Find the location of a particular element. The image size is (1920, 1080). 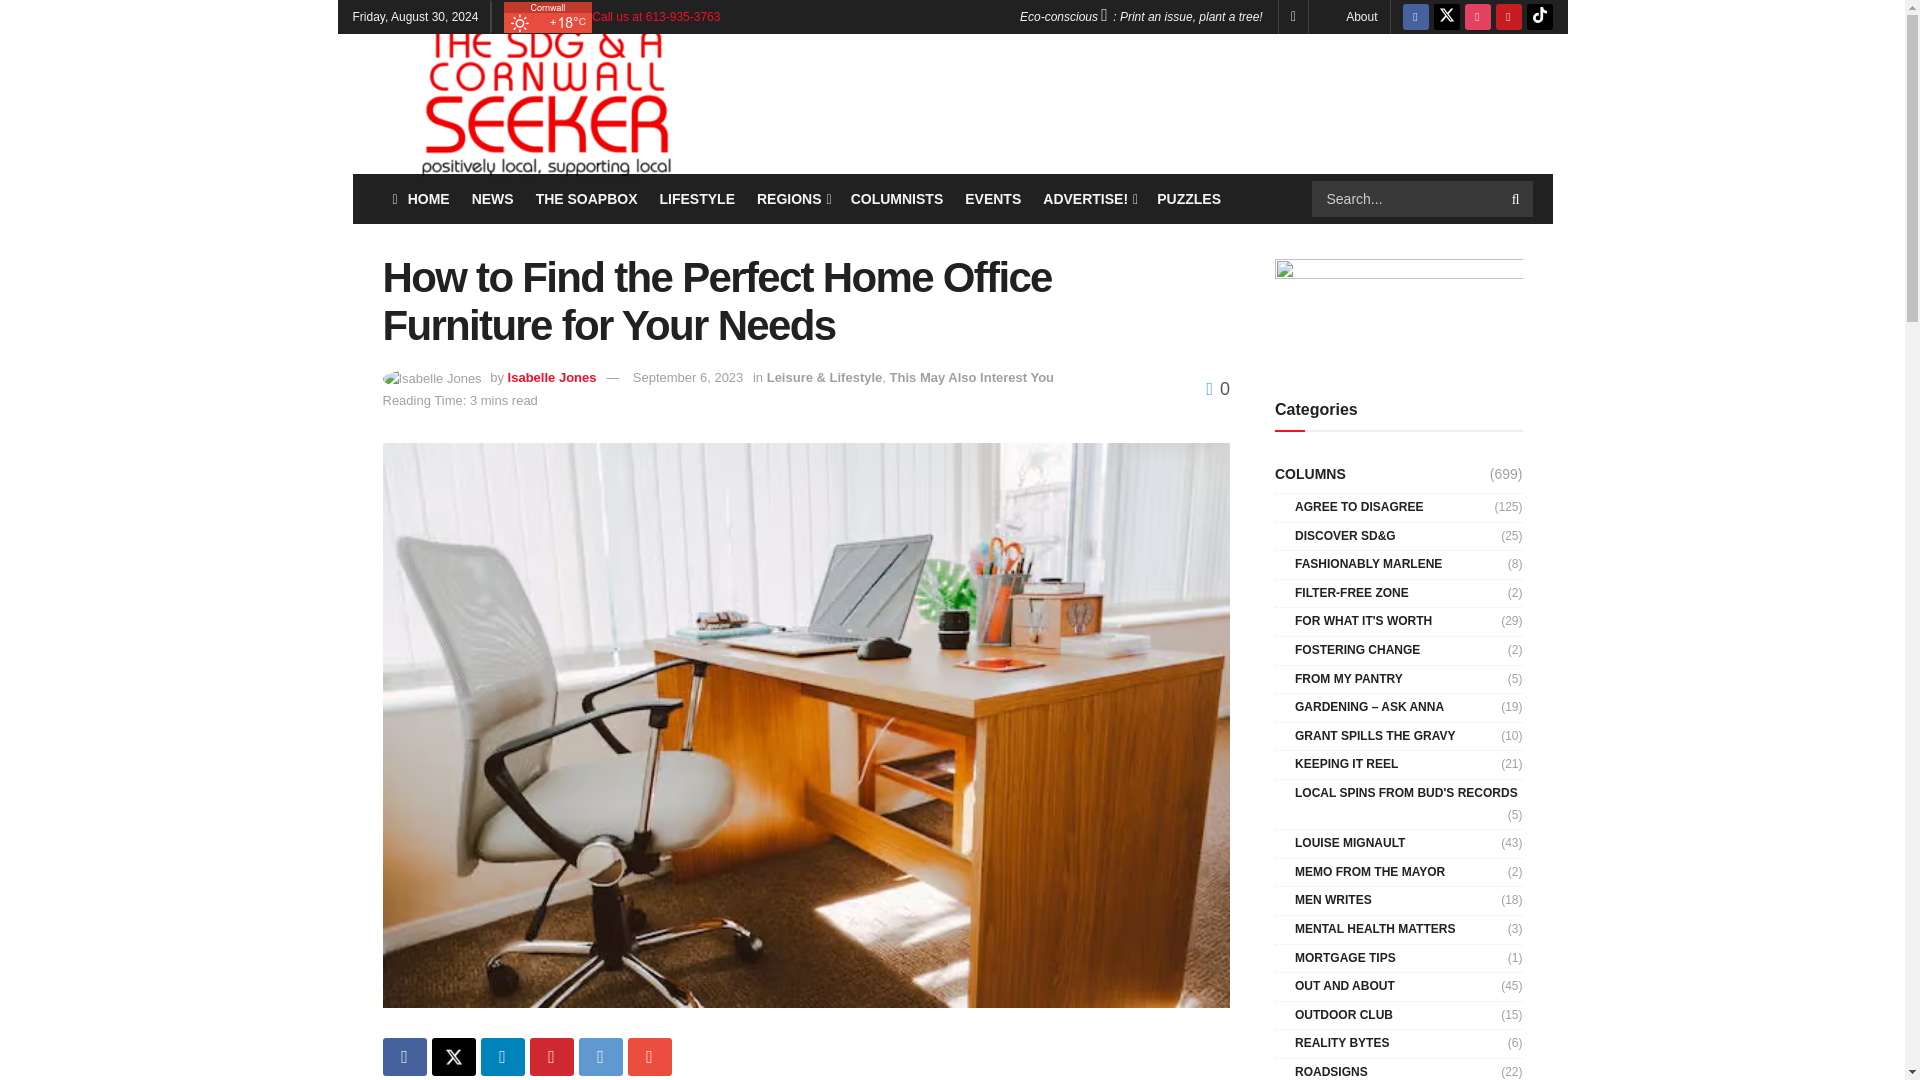

HOME is located at coordinates (420, 198).